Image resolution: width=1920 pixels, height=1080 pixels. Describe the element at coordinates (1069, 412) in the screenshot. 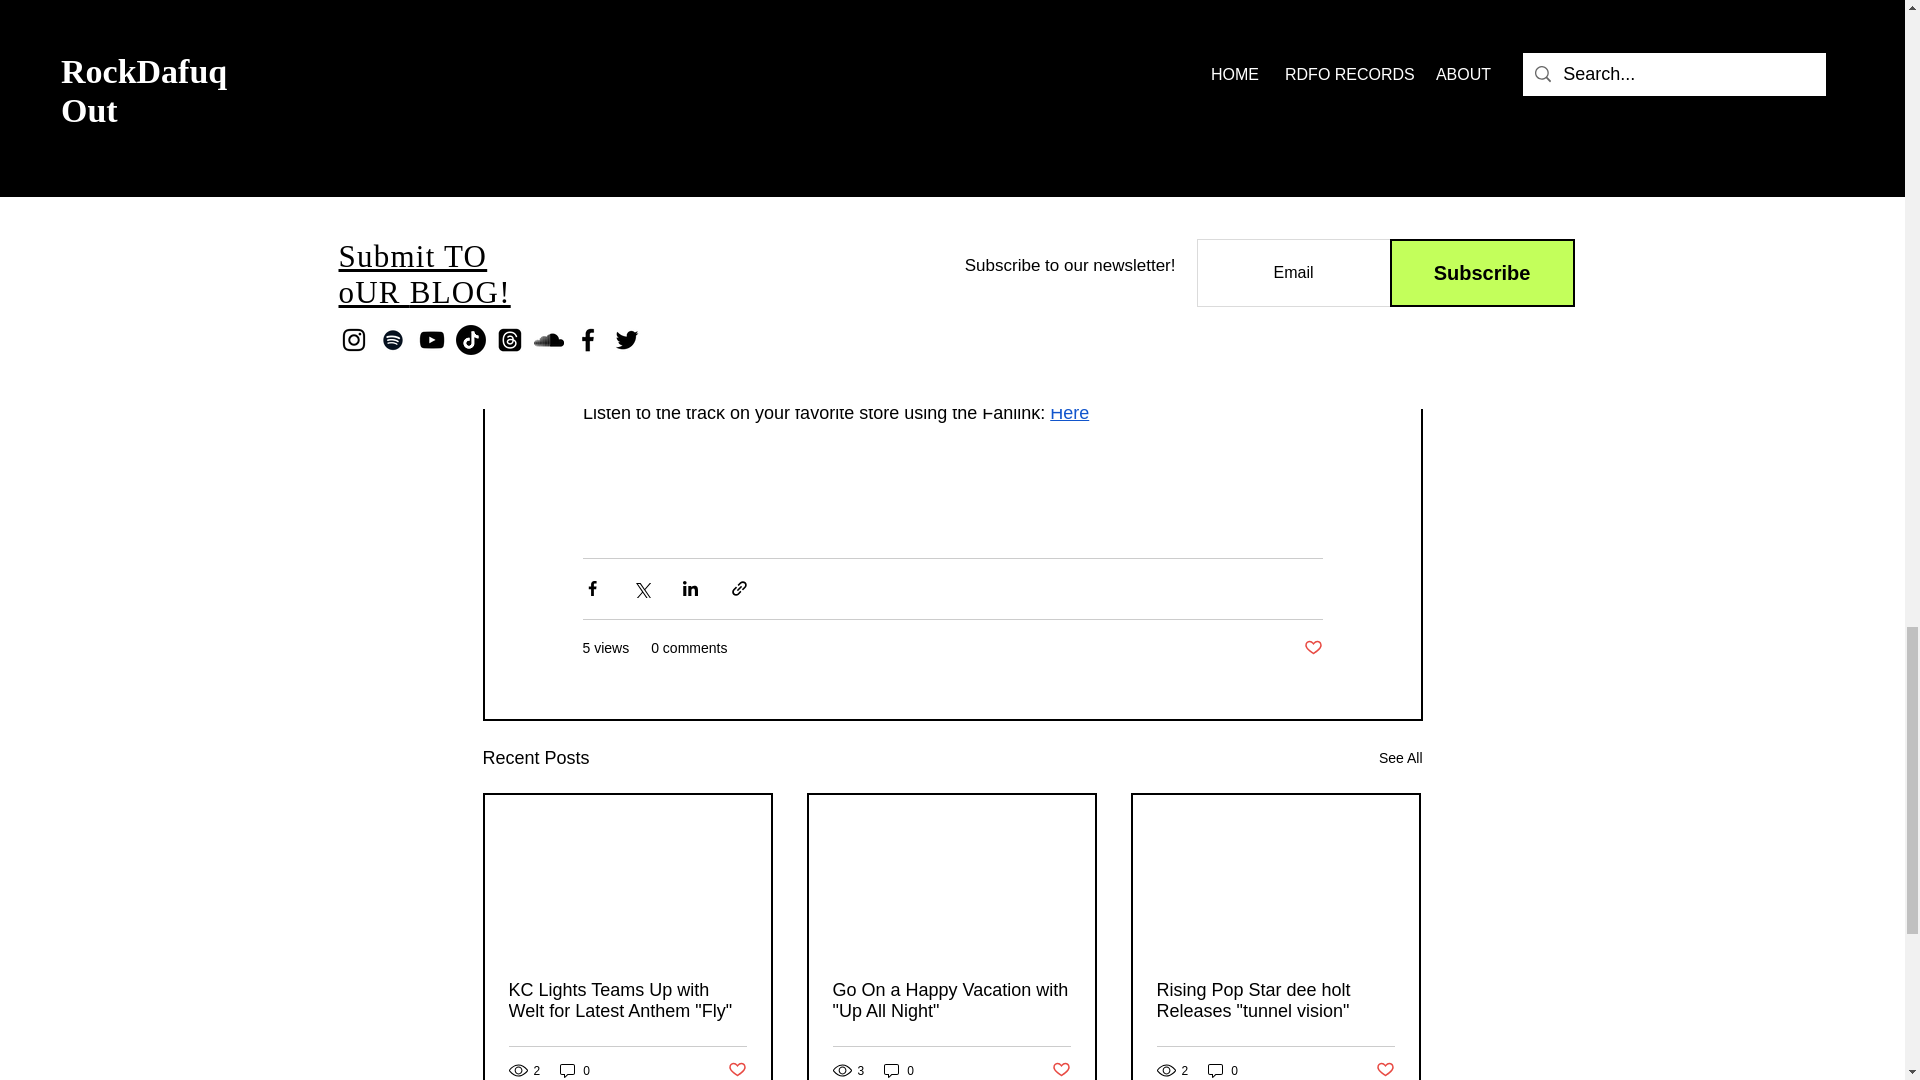

I see `Here` at that location.